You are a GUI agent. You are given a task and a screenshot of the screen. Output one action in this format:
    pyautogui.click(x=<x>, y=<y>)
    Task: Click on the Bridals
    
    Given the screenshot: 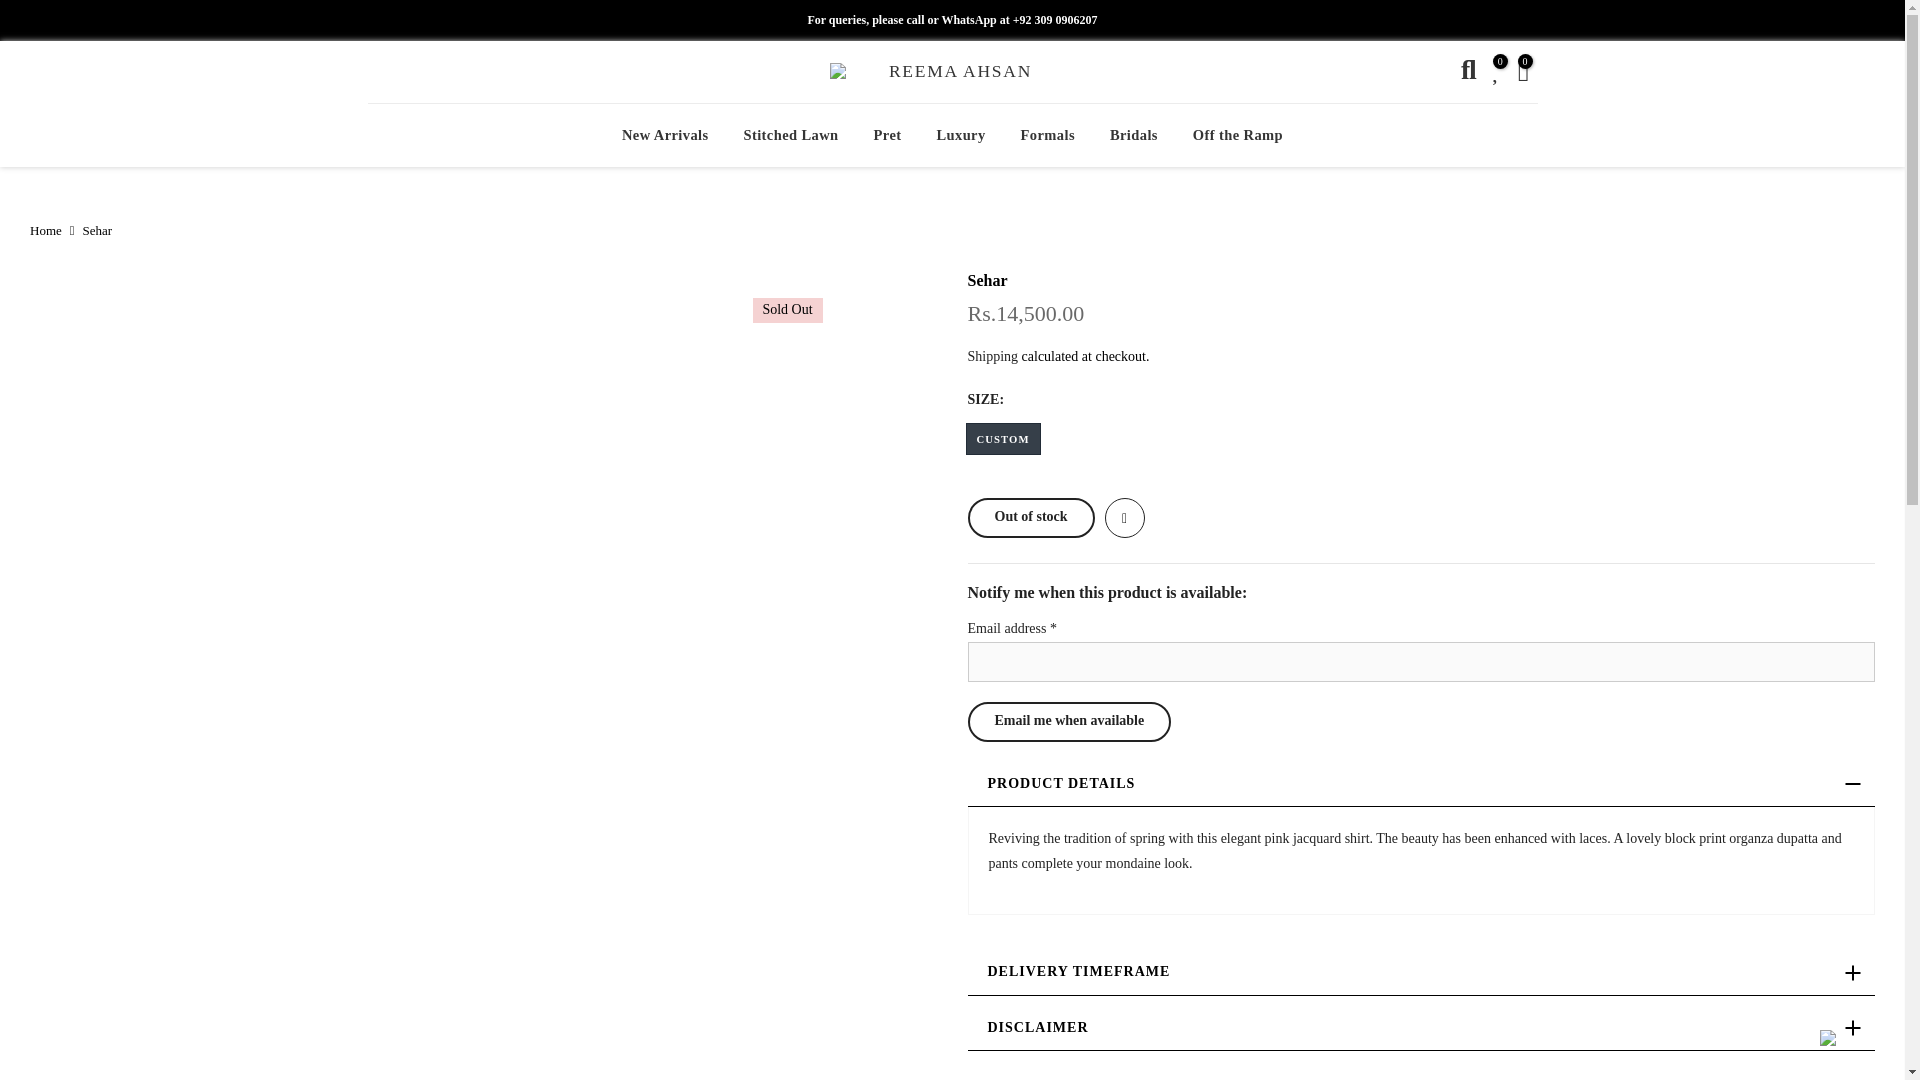 What is the action you would take?
    pyautogui.click(x=1134, y=135)
    